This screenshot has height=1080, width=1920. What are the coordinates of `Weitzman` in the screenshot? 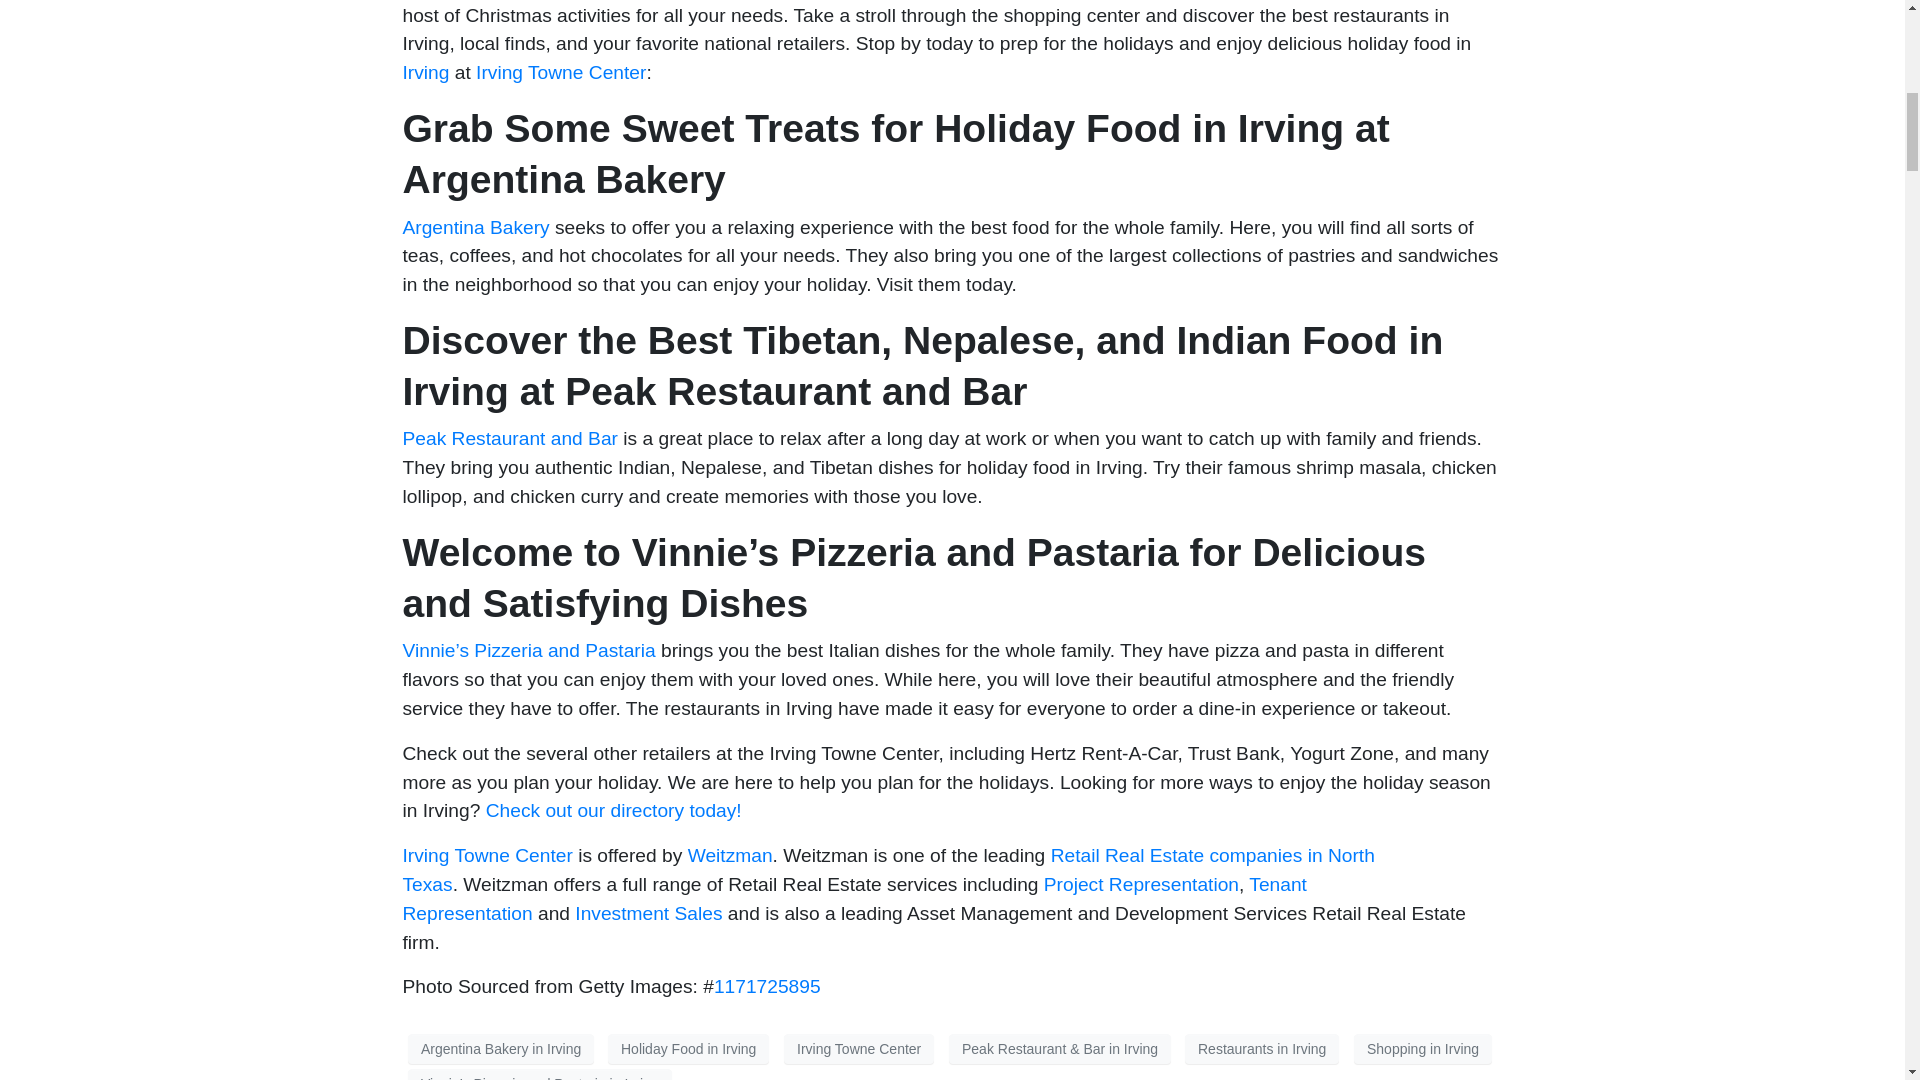 It's located at (730, 855).